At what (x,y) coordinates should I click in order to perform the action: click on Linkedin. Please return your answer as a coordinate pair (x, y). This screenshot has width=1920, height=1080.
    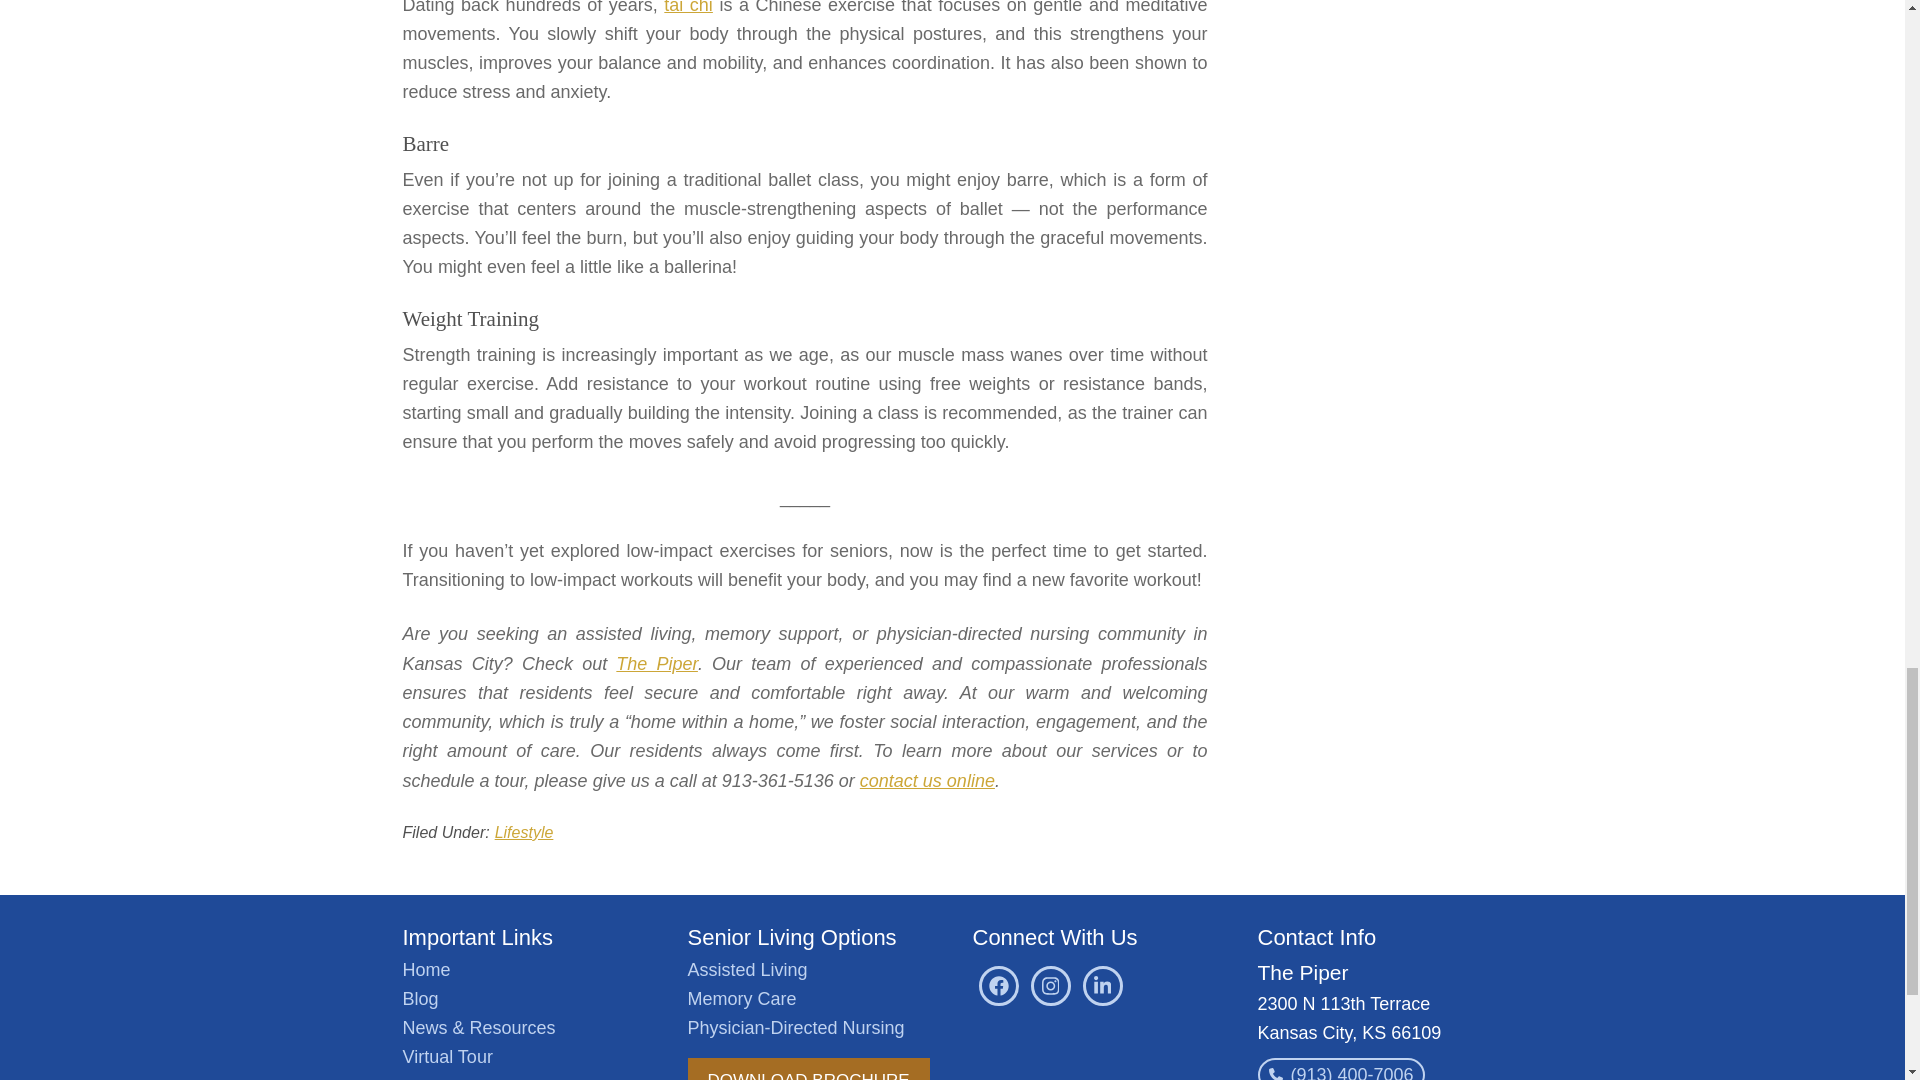
    Looking at the image, I should click on (1102, 985).